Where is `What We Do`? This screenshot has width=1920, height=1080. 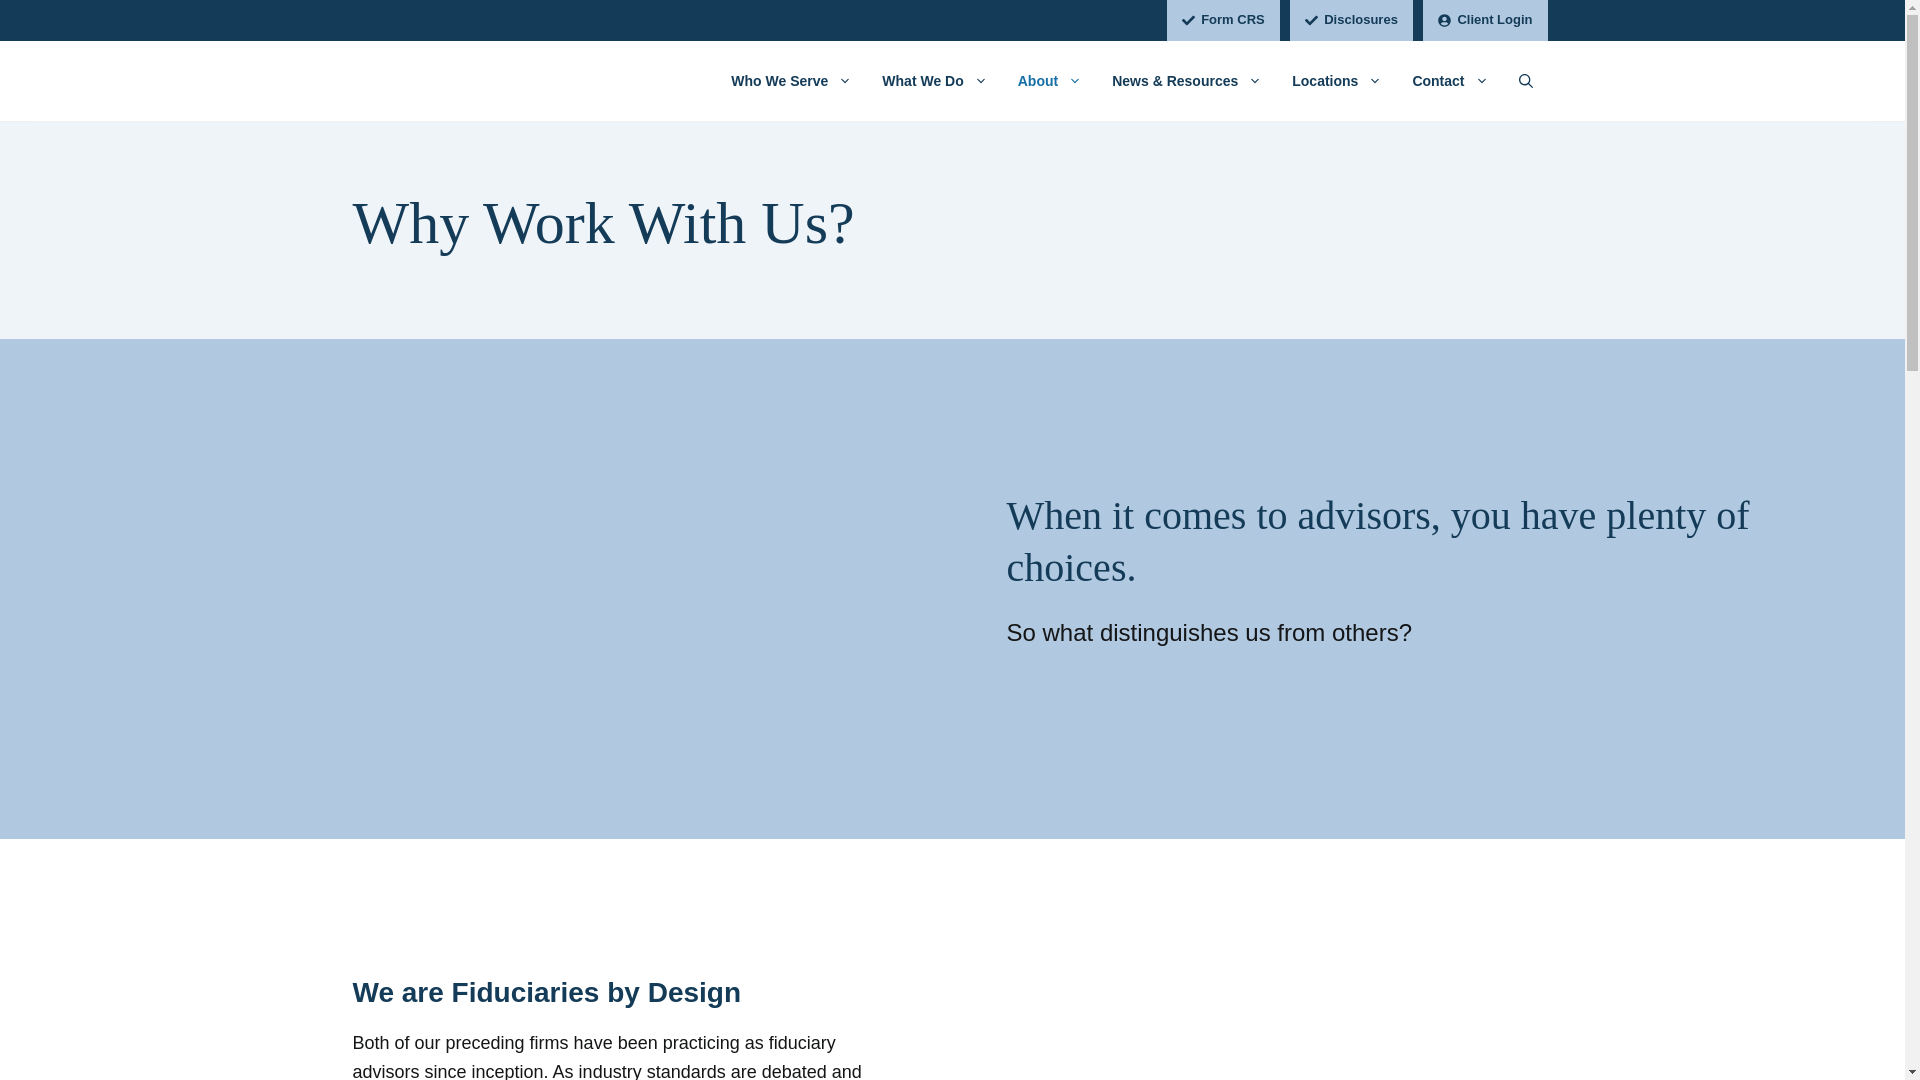 What We Do is located at coordinates (934, 80).